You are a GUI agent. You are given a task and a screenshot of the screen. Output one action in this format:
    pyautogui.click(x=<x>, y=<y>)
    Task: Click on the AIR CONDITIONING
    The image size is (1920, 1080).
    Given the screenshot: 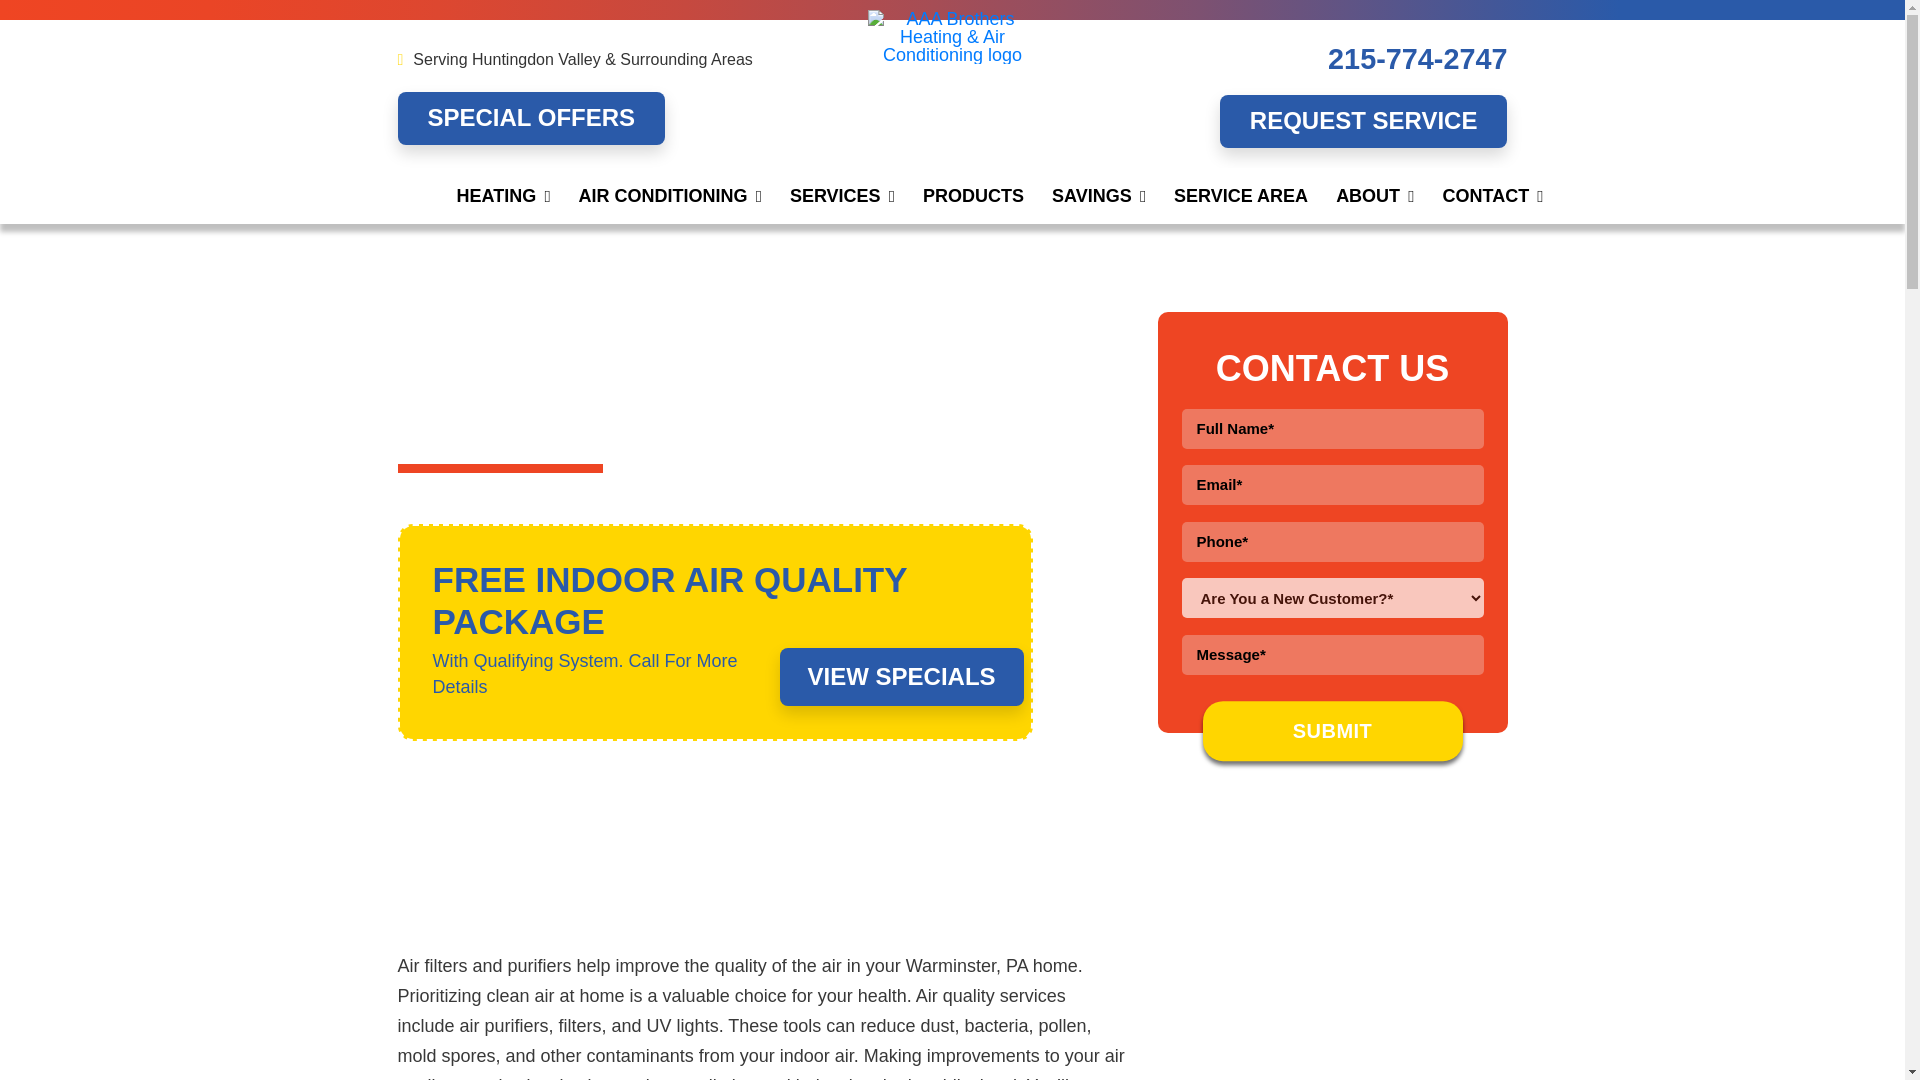 What is the action you would take?
    pyautogui.click(x=670, y=196)
    